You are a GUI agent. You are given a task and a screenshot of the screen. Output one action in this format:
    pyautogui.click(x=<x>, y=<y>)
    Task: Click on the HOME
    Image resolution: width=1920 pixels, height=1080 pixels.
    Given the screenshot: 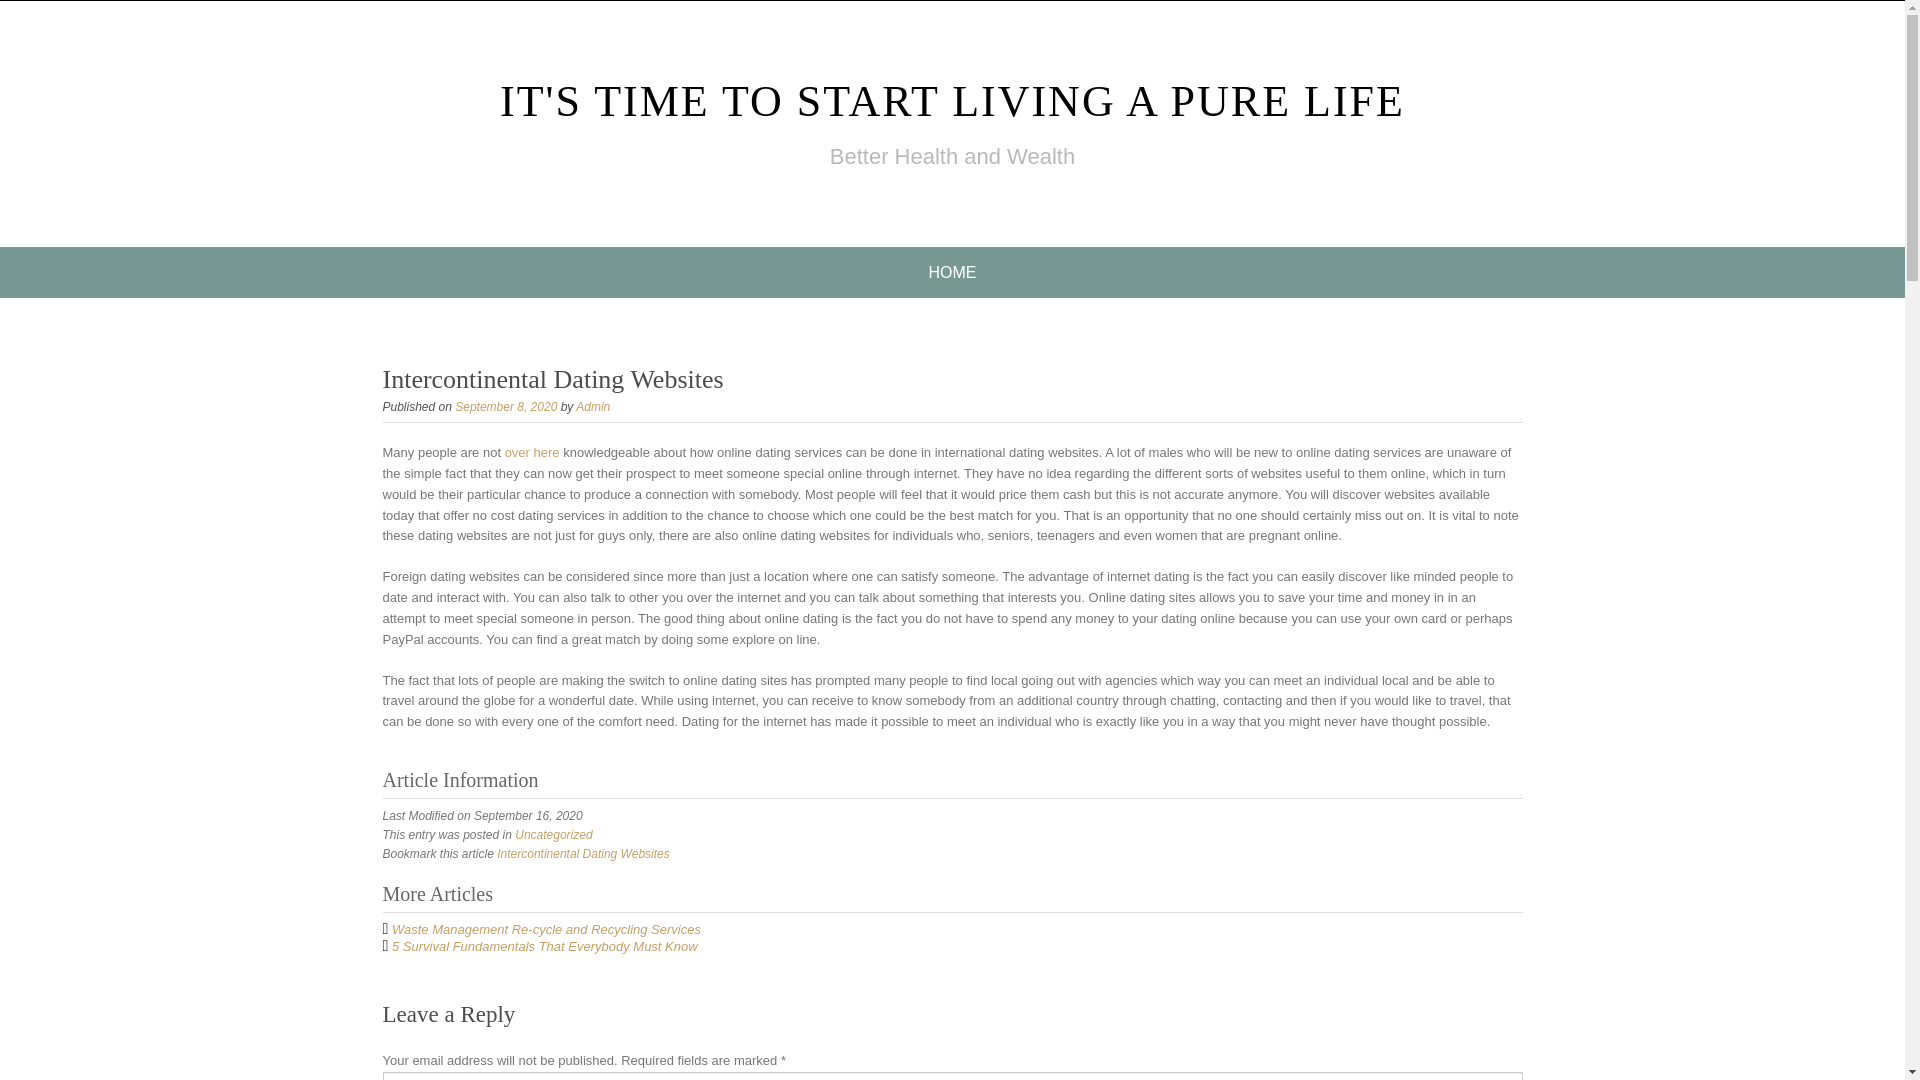 What is the action you would take?
    pyautogui.click(x=952, y=272)
    